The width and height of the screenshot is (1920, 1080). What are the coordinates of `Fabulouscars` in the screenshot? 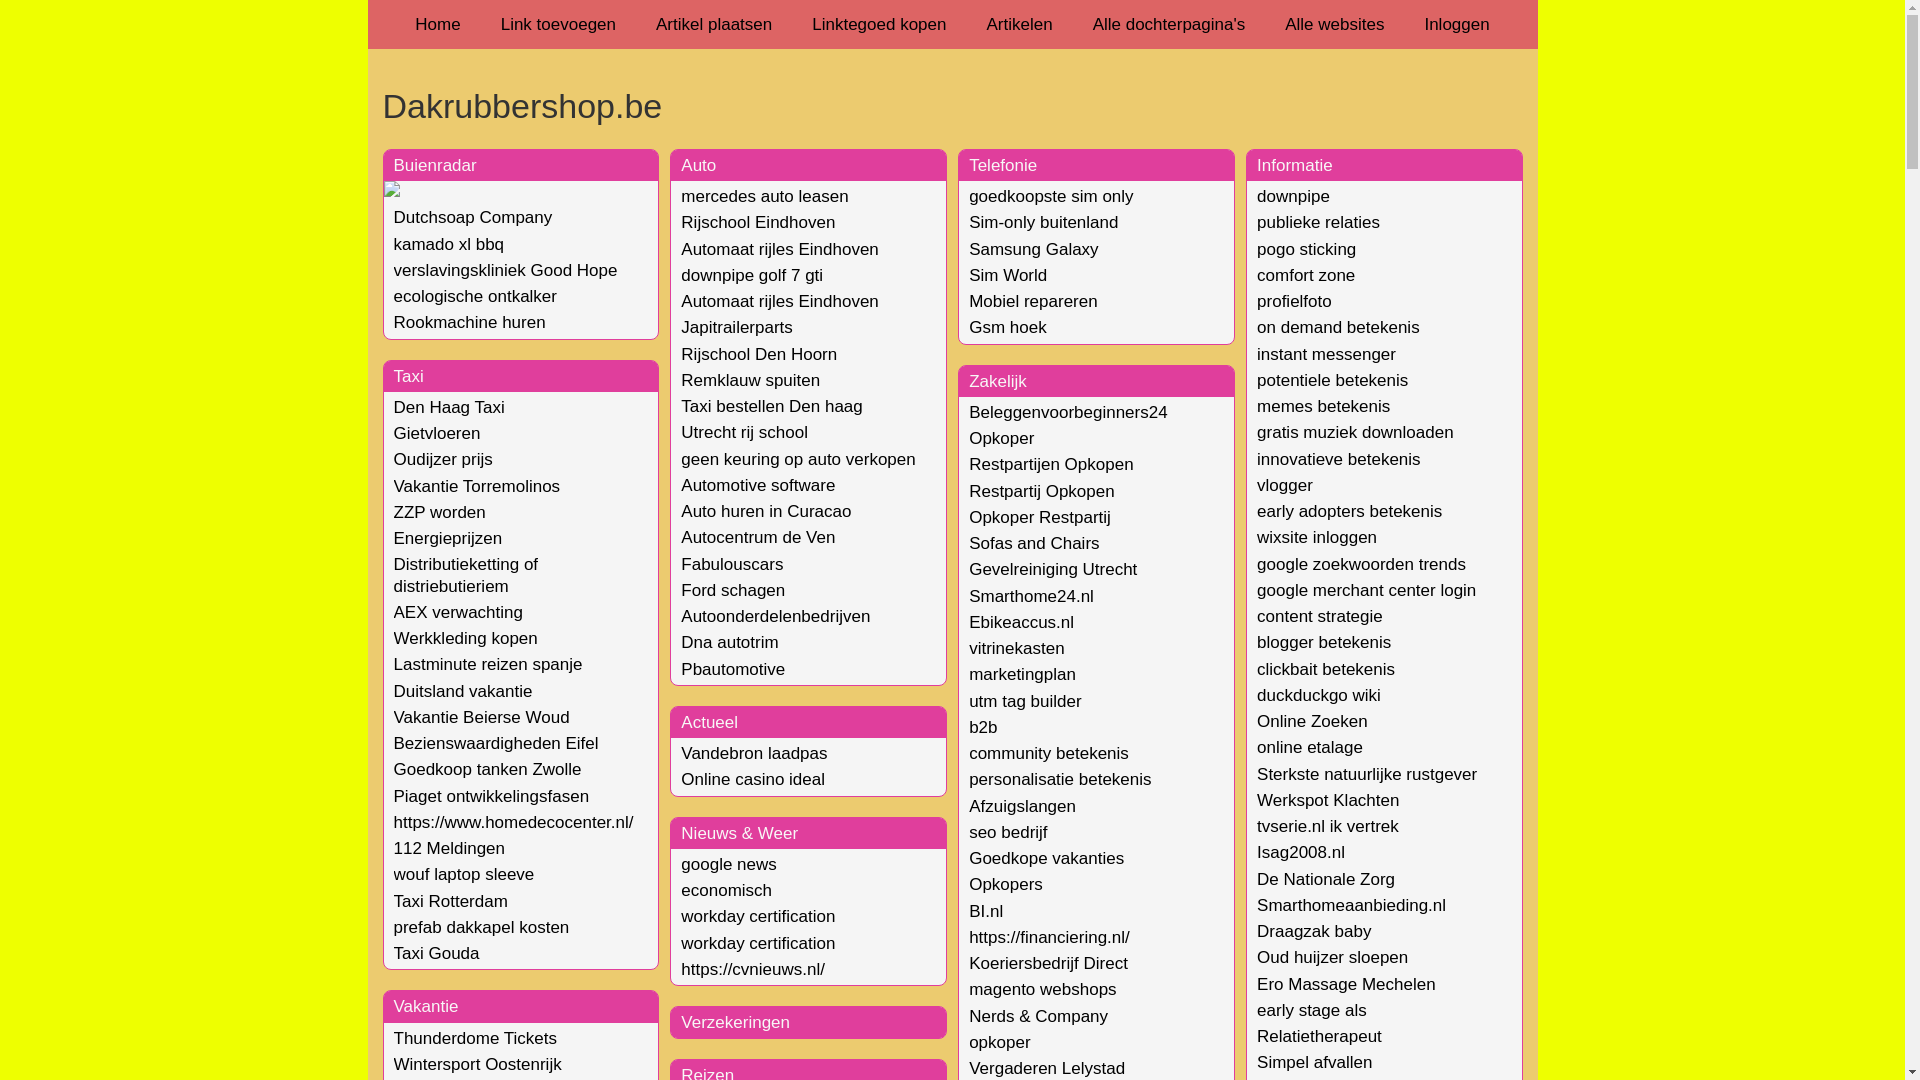 It's located at (732, 564).